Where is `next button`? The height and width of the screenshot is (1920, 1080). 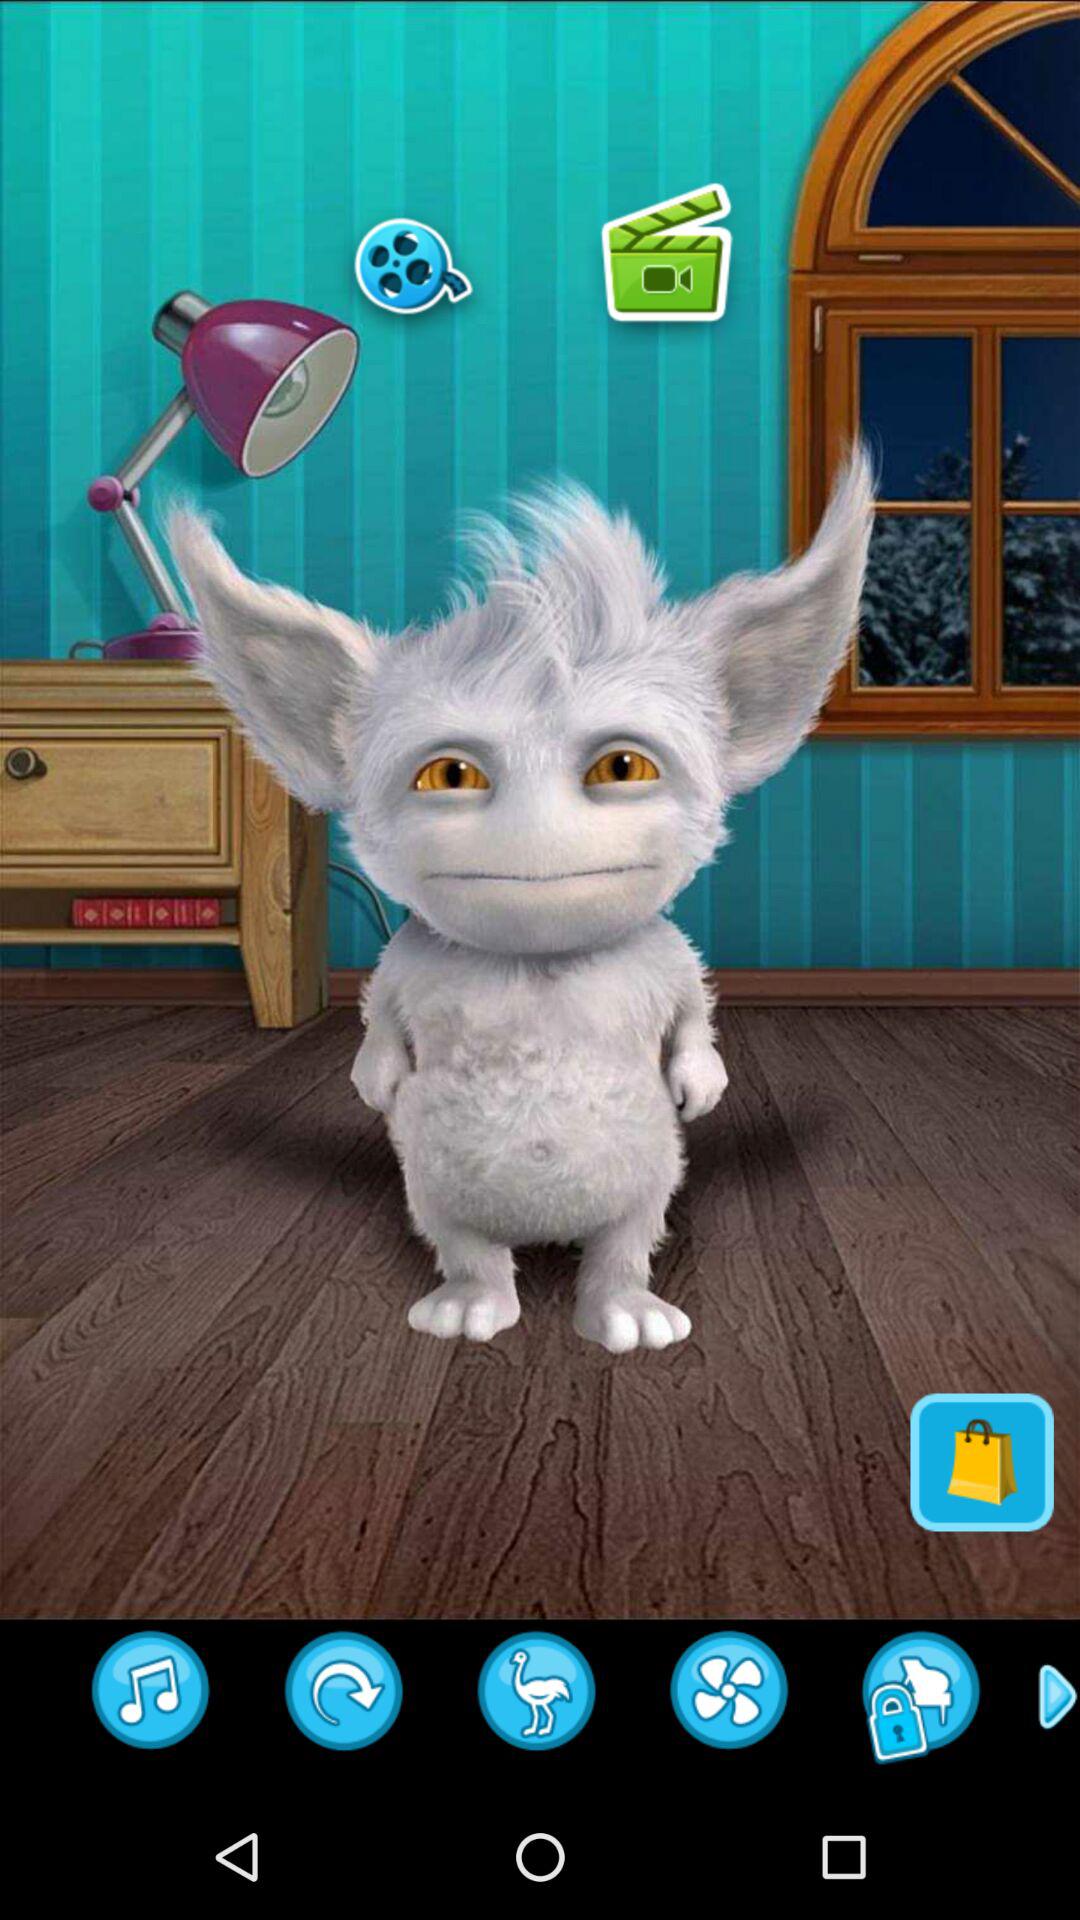 next button is located at coordinates (344, 1697).